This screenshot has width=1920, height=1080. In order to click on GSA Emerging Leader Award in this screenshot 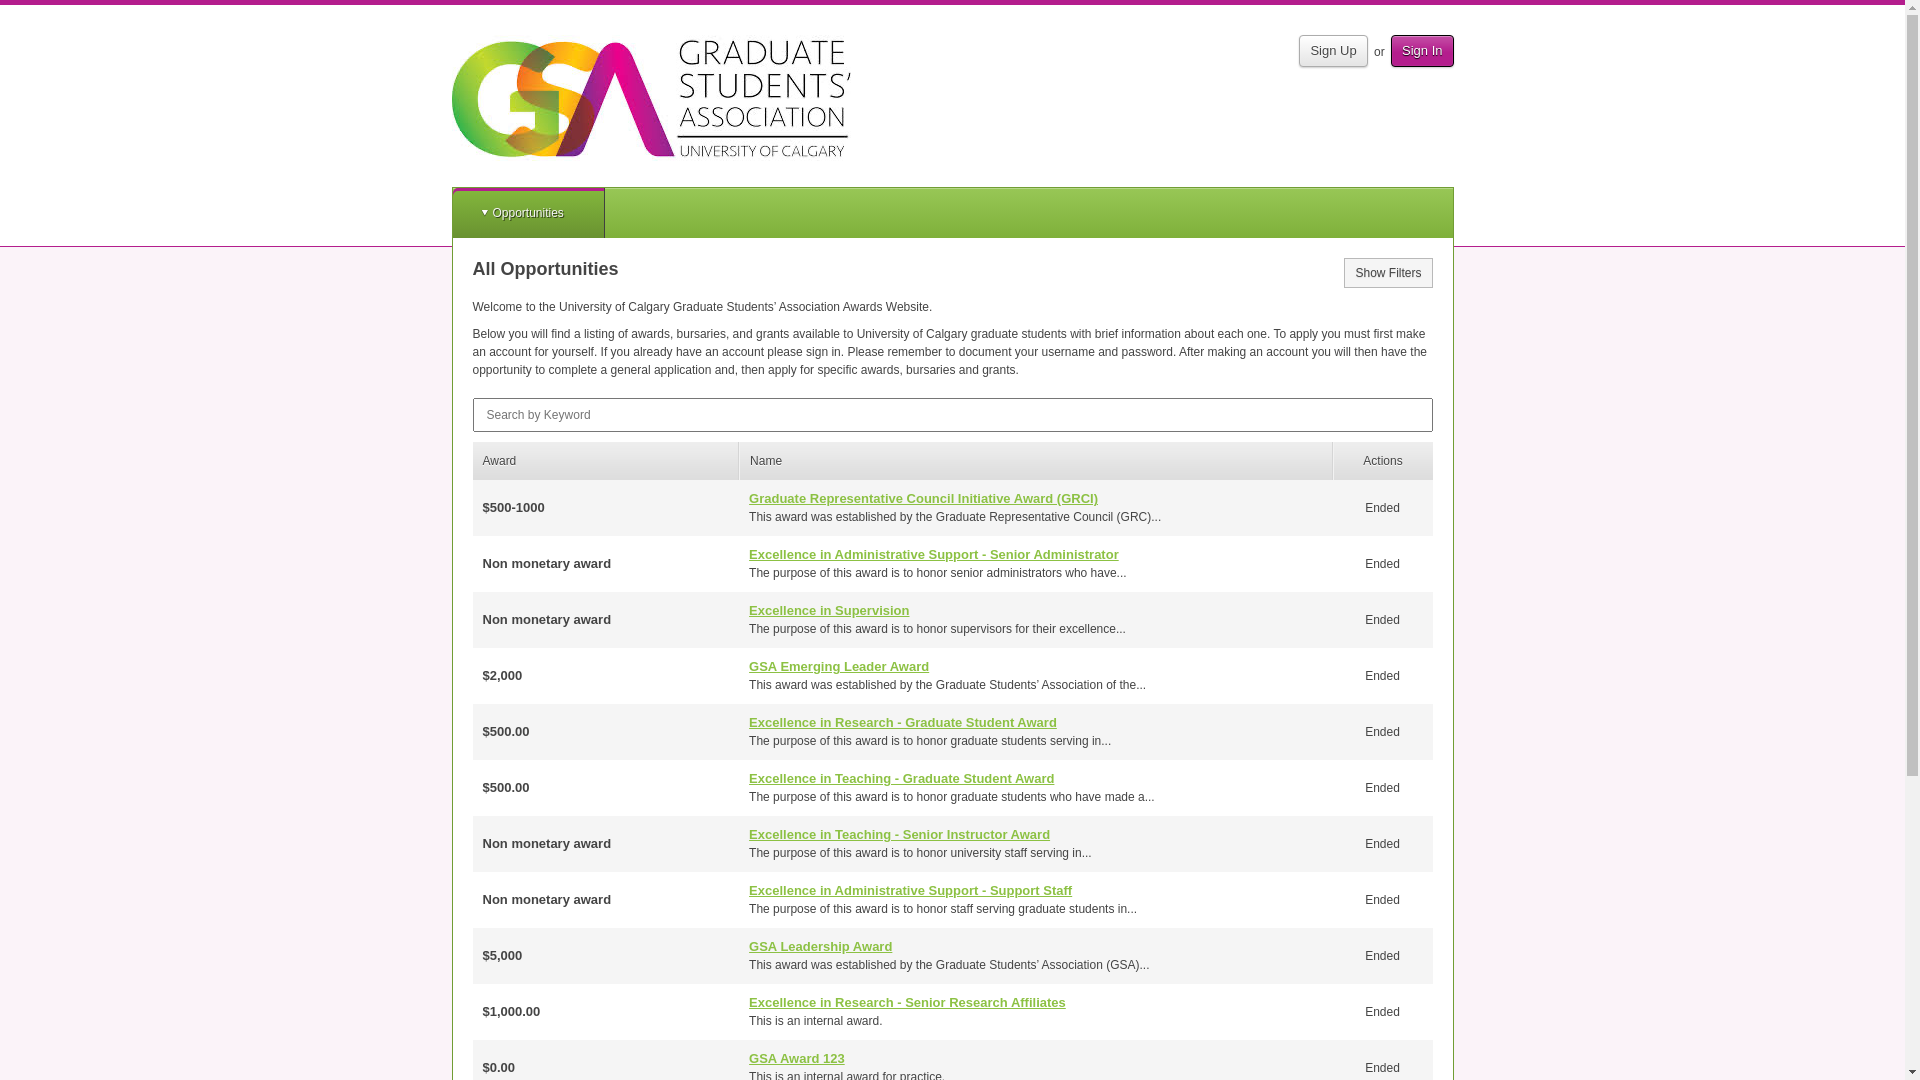, I will do `click(839, 666)`.